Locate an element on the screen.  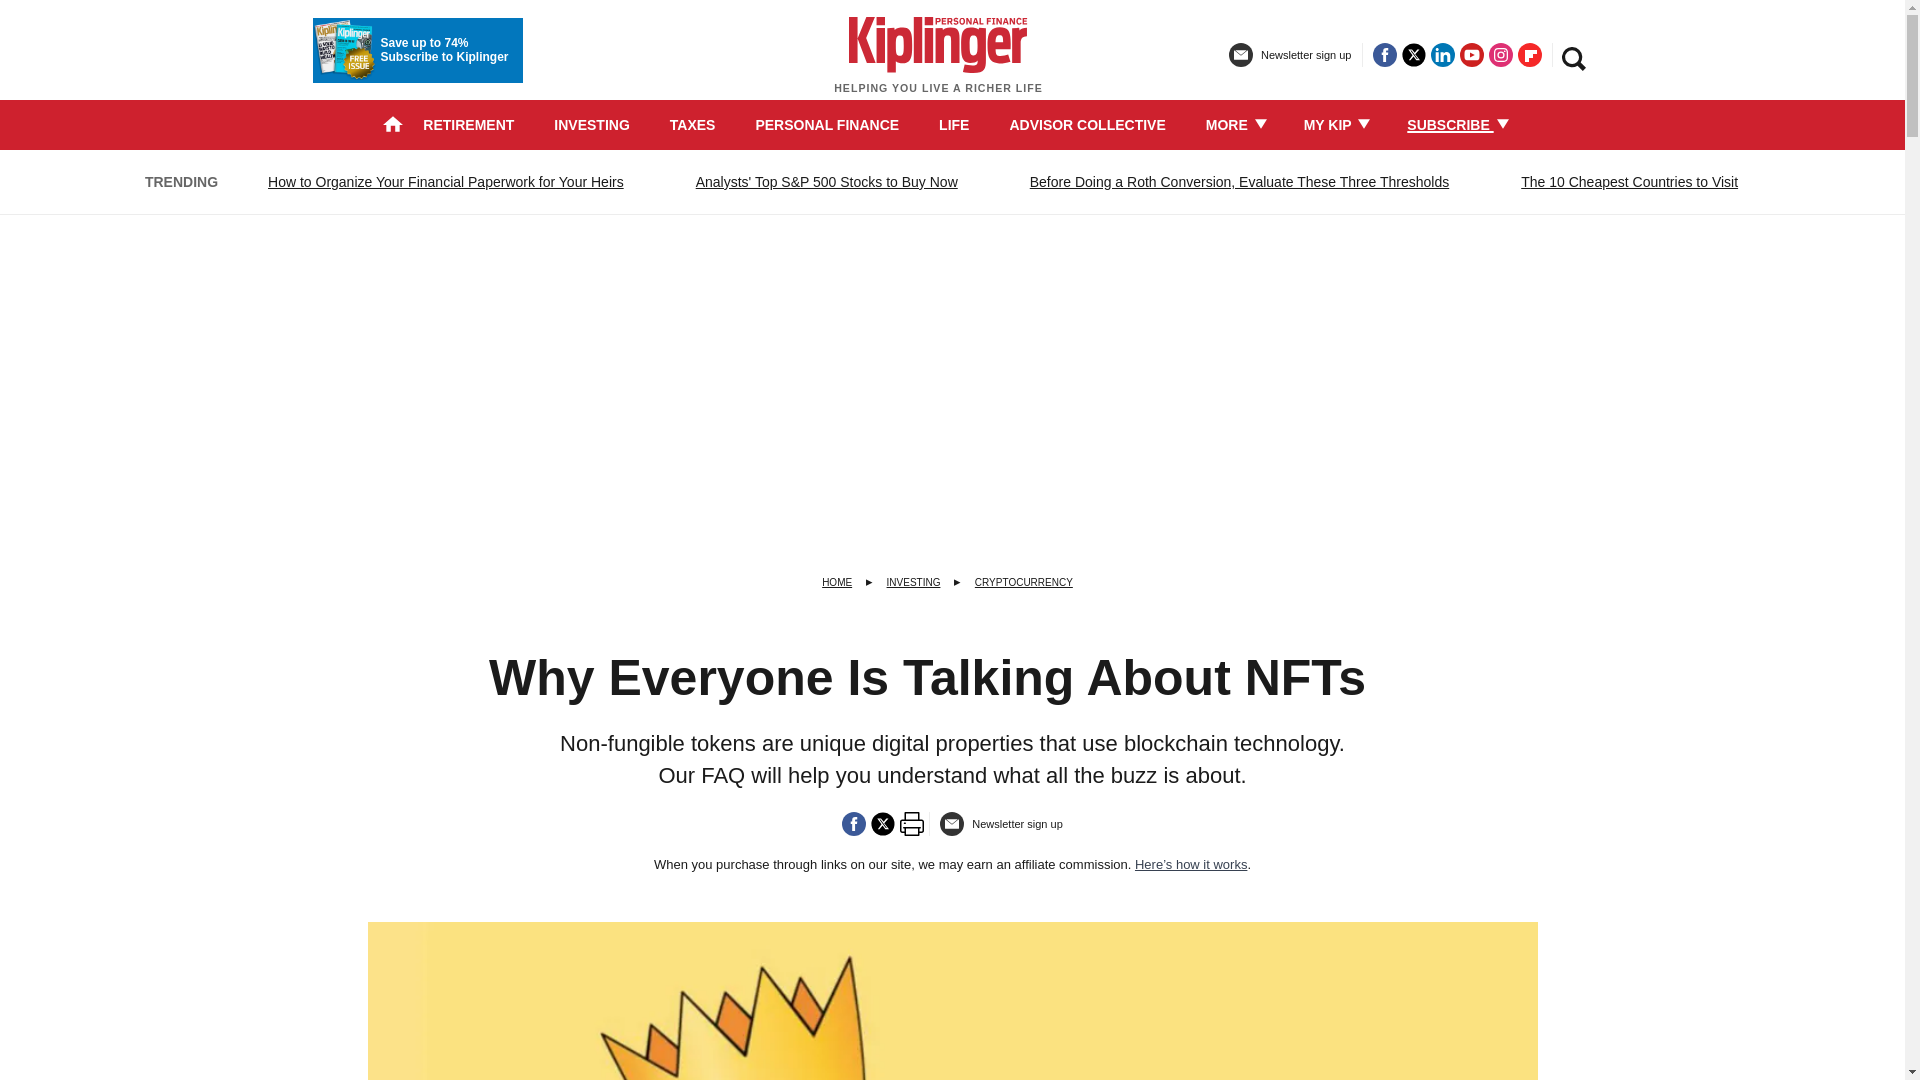
RETIREMENT is located at coordinates (468, 124).